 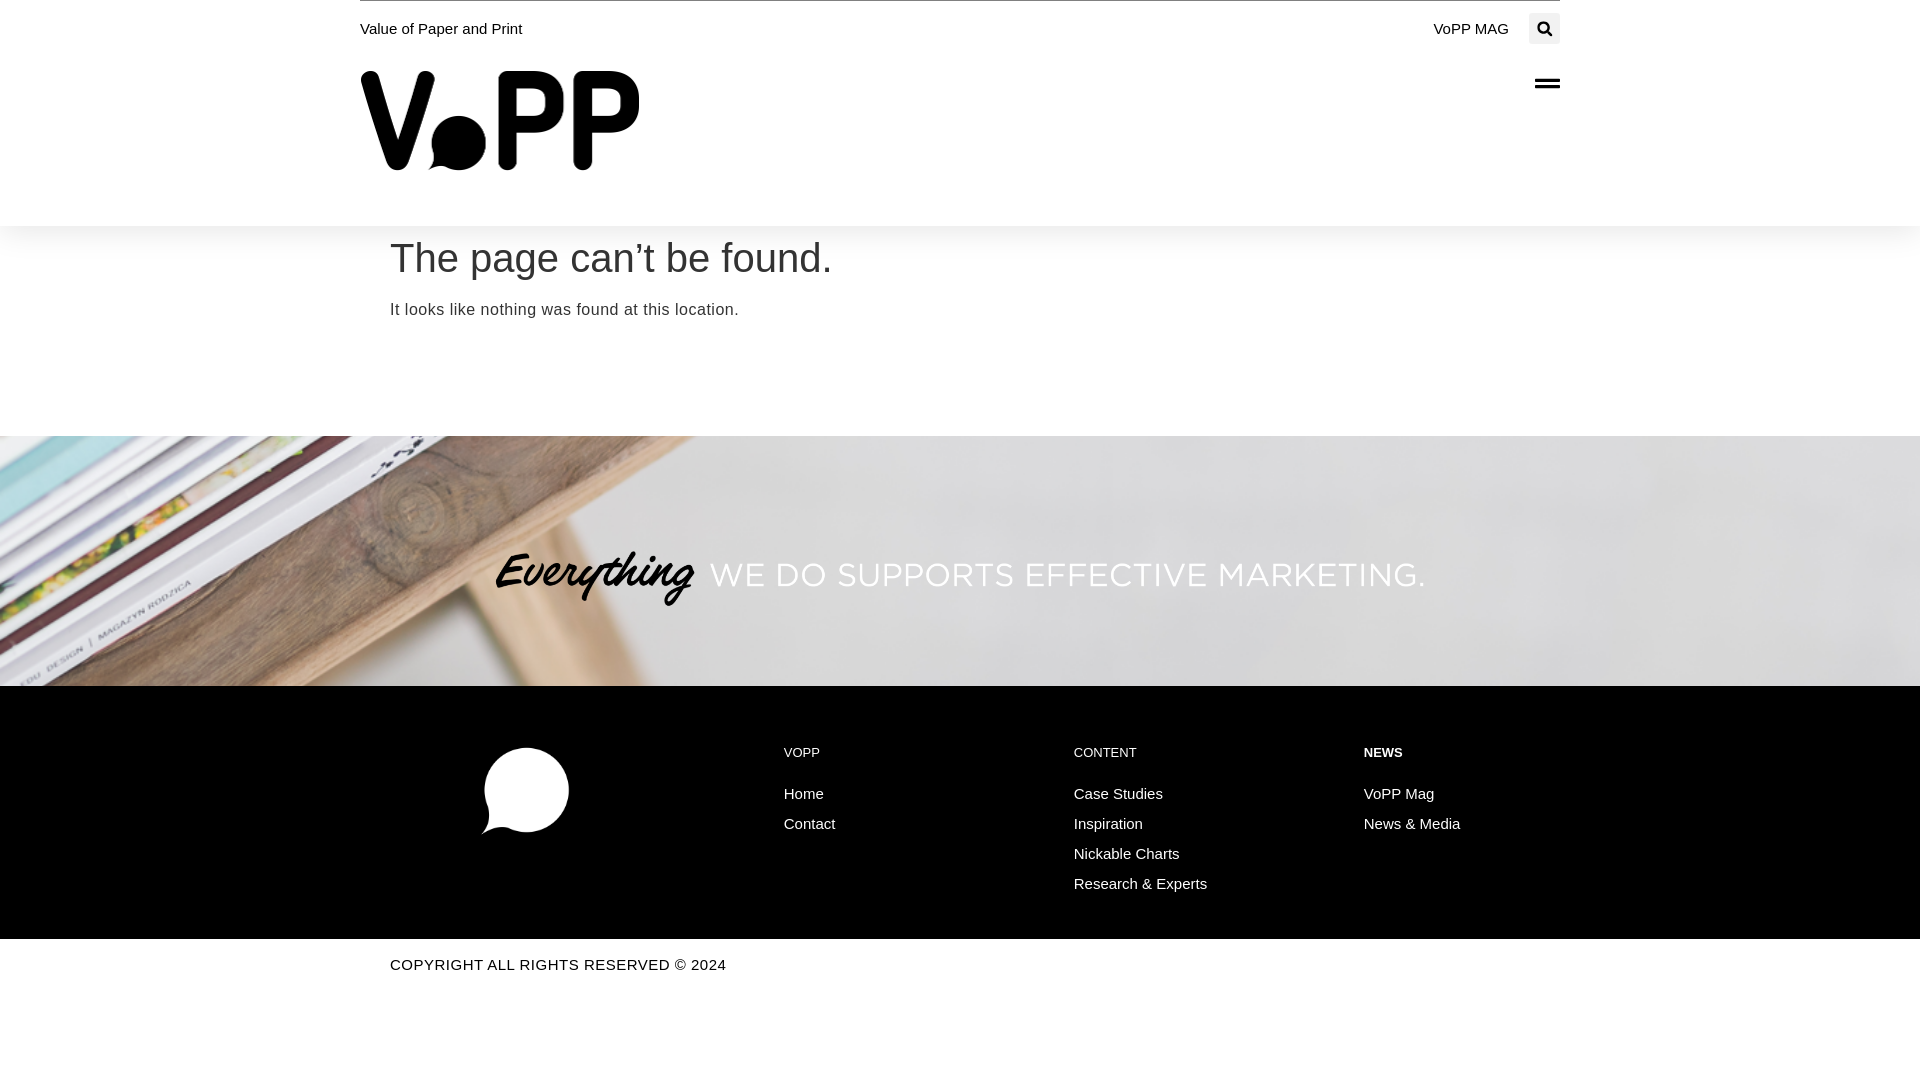 I want to click on VoPP Mag, so click(x=1409, y=793).